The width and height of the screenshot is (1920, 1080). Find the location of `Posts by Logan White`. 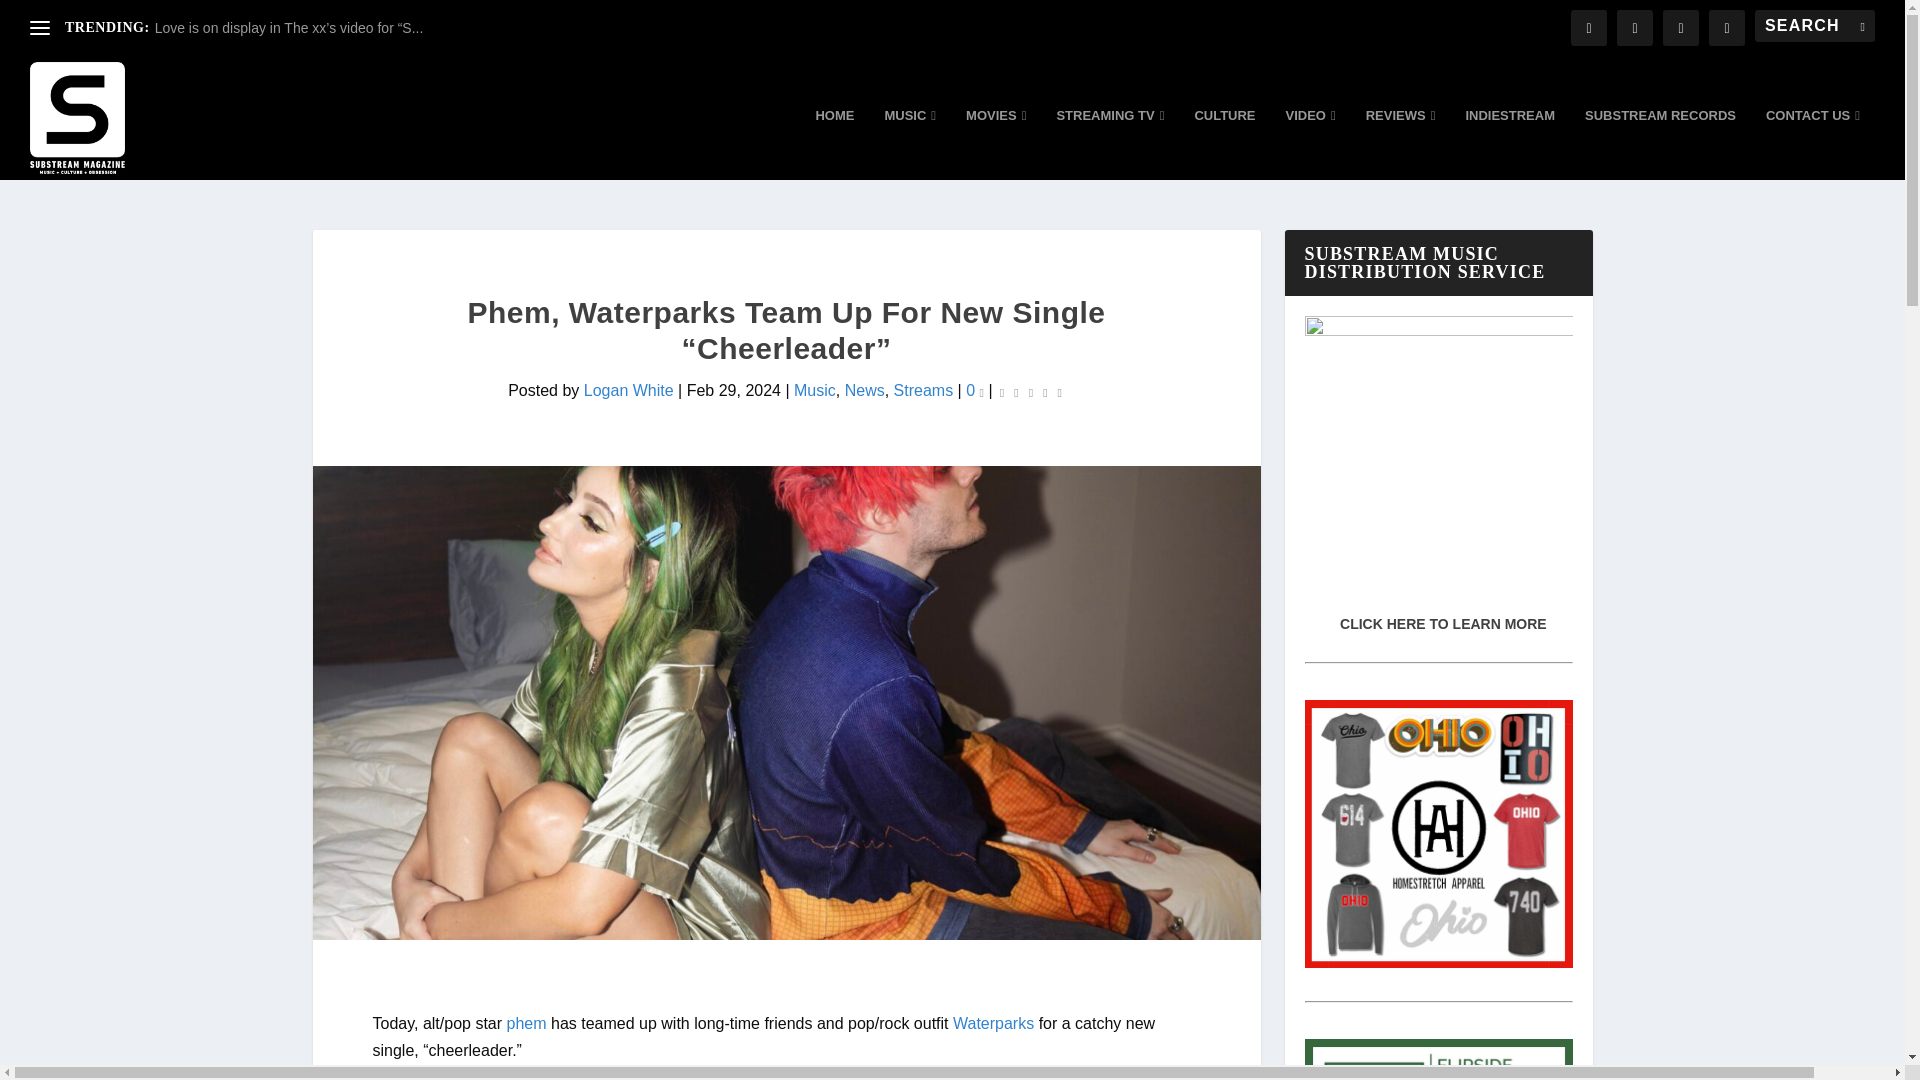

Posts by Logan White is located at coordinates (628, 390).